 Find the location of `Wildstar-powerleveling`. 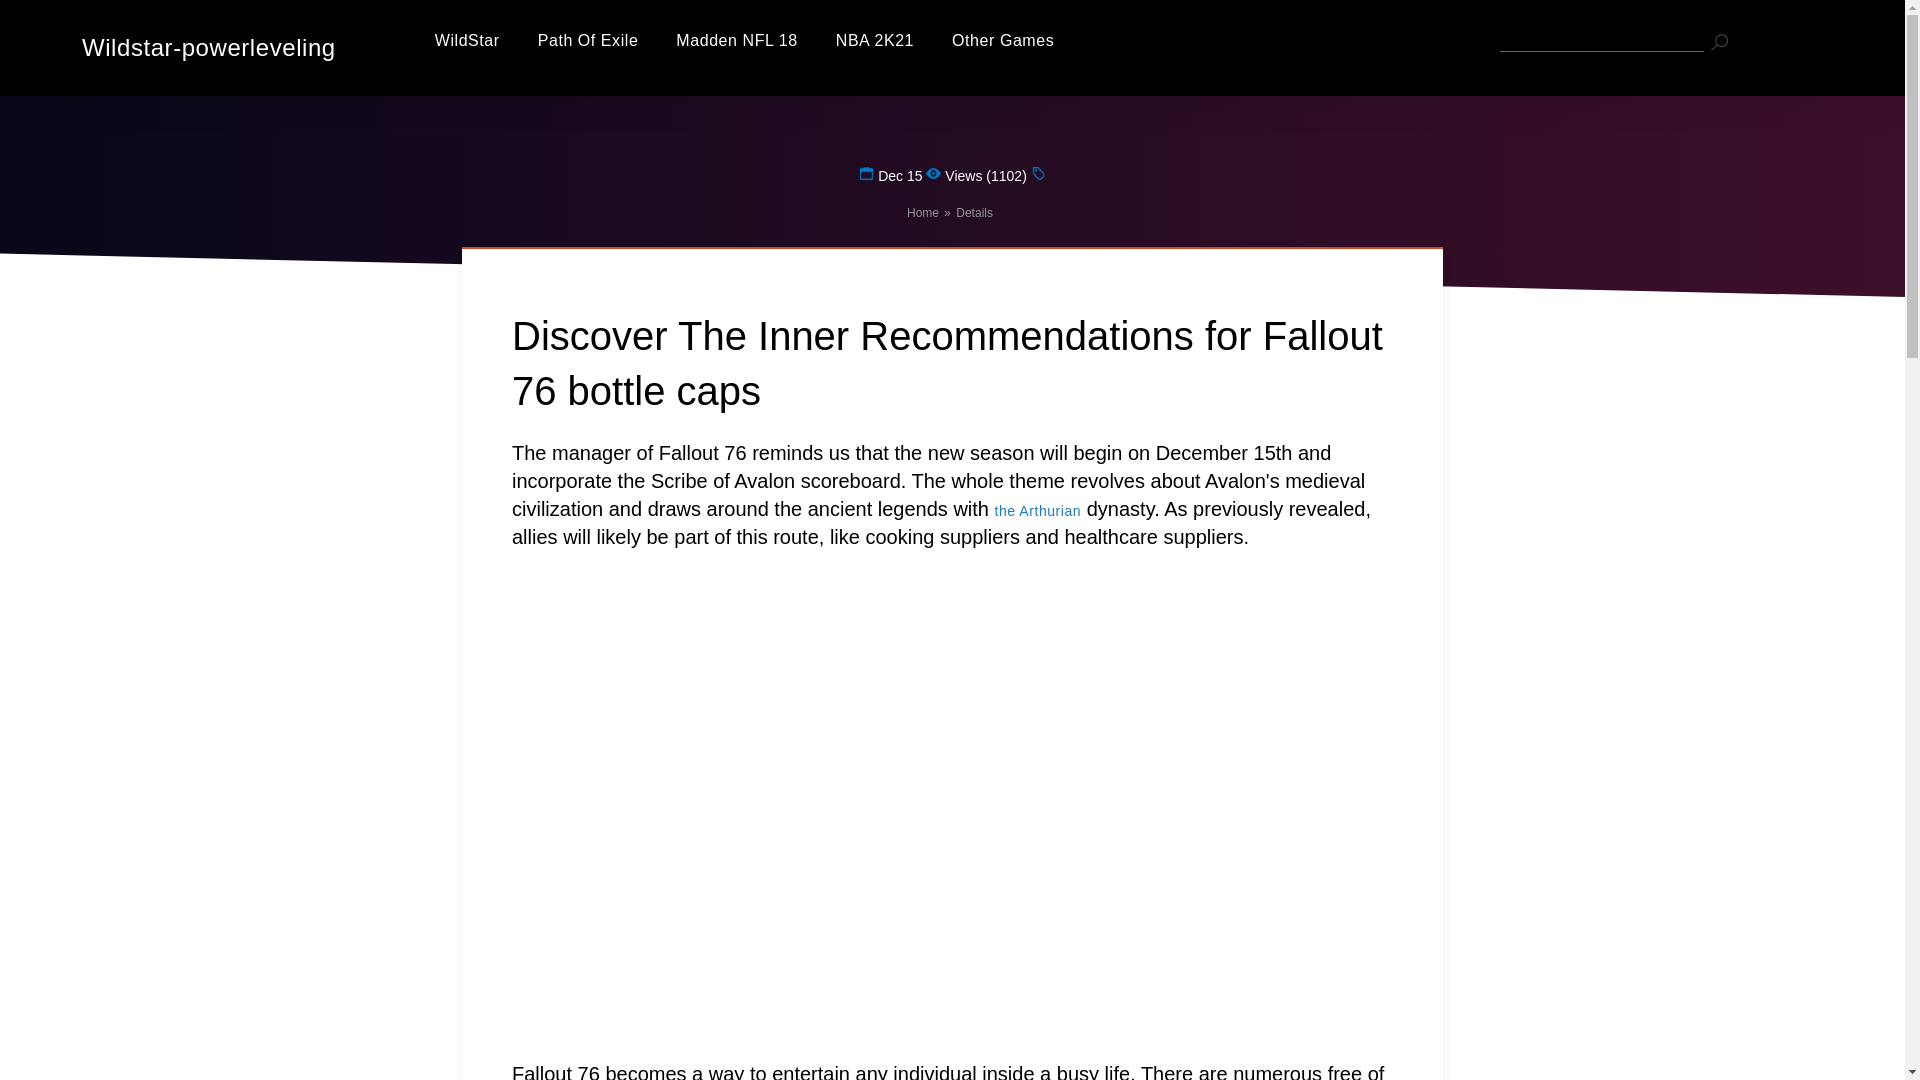

Wildstar-powerleveling is located at coordinates (198, 48).